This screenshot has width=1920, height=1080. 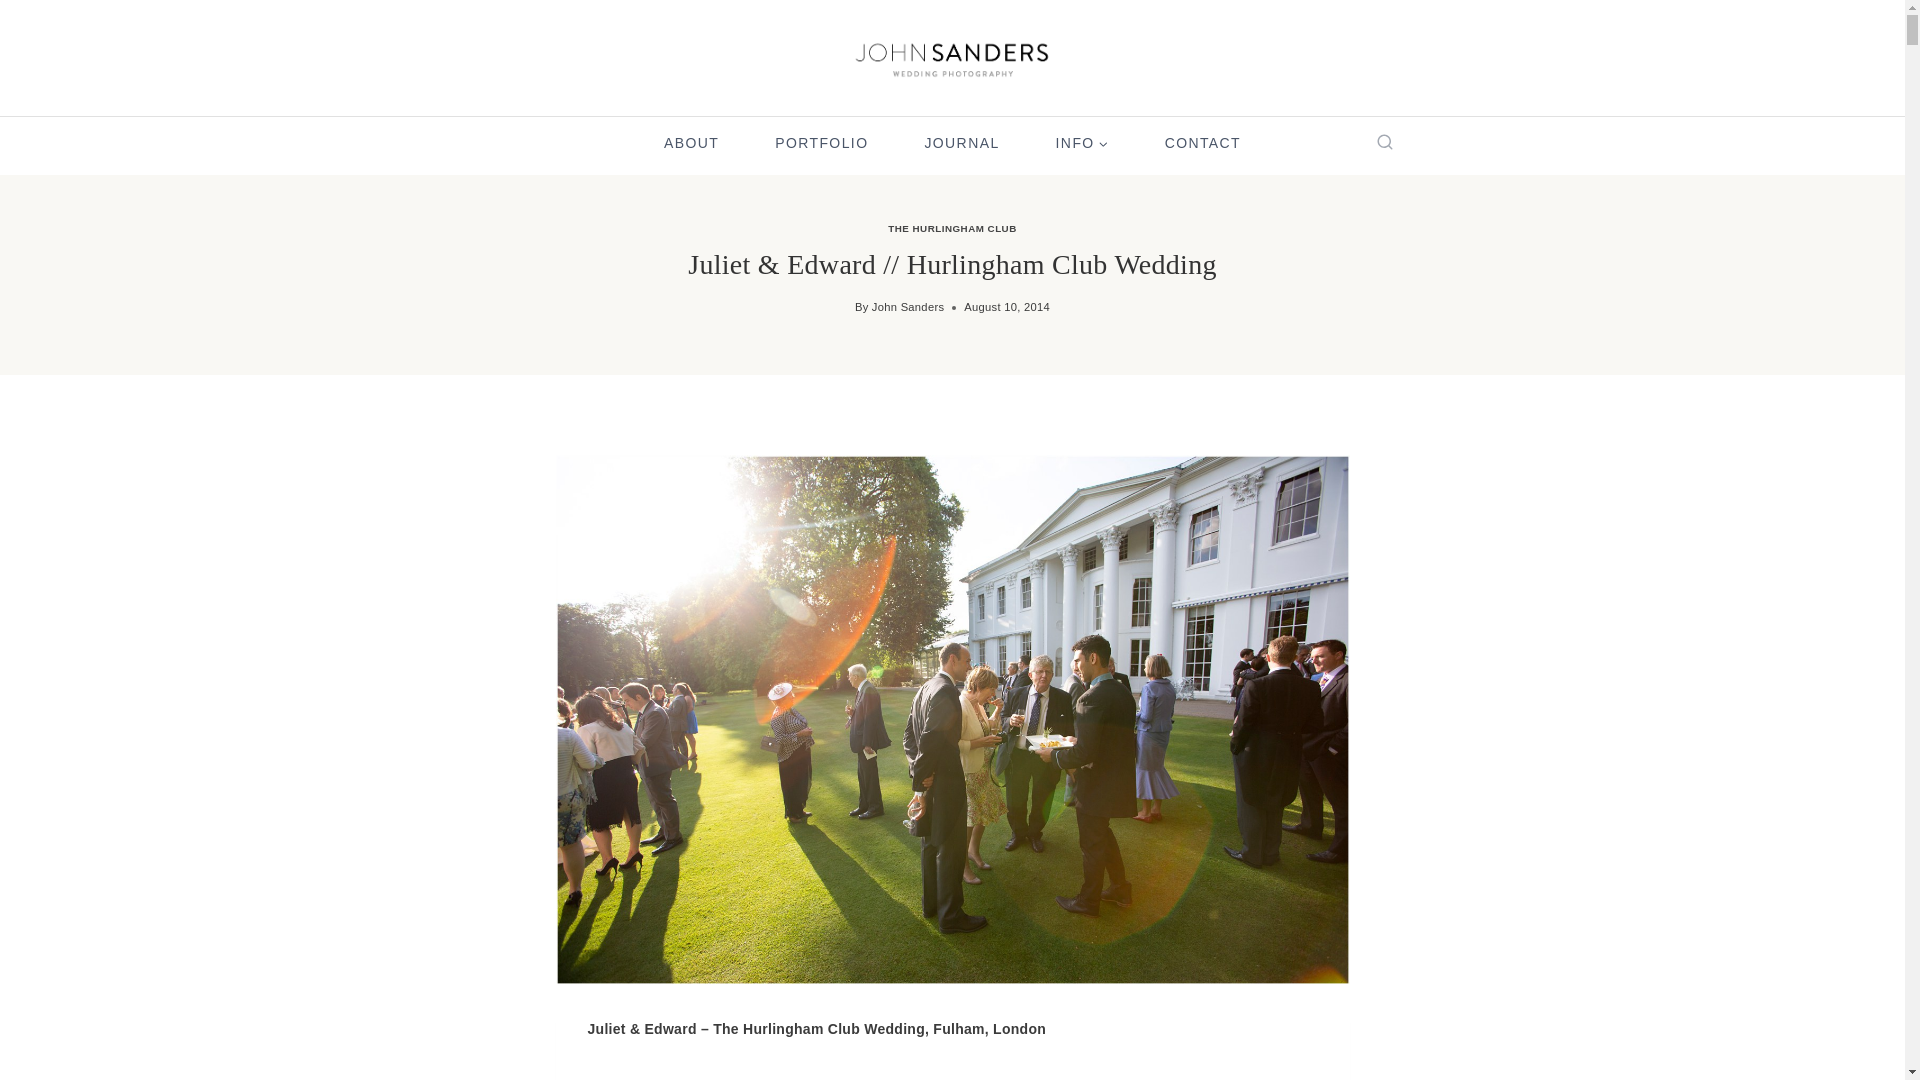 I want to click on PORTFOLIO, so click(x=821, y=144).